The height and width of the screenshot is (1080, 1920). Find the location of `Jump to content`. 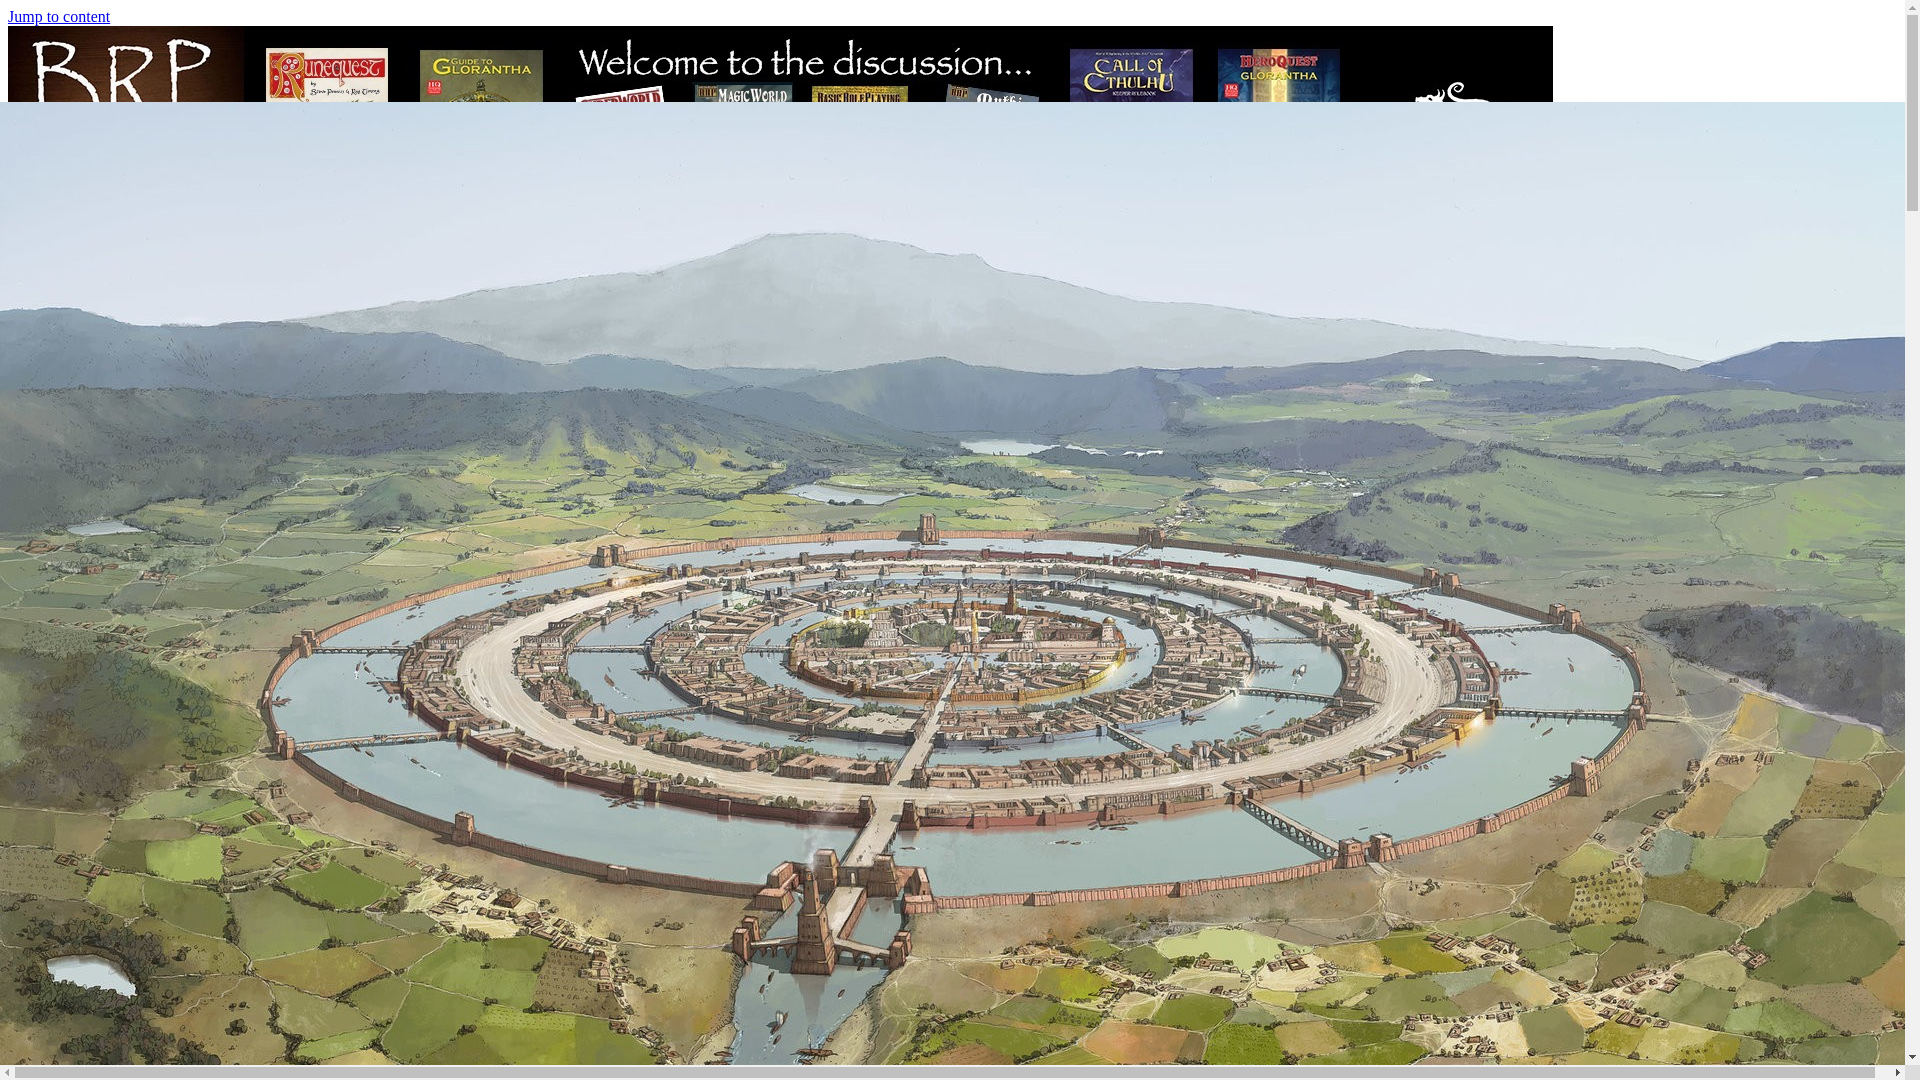

Jump to content is located at coordinates (58, 16).